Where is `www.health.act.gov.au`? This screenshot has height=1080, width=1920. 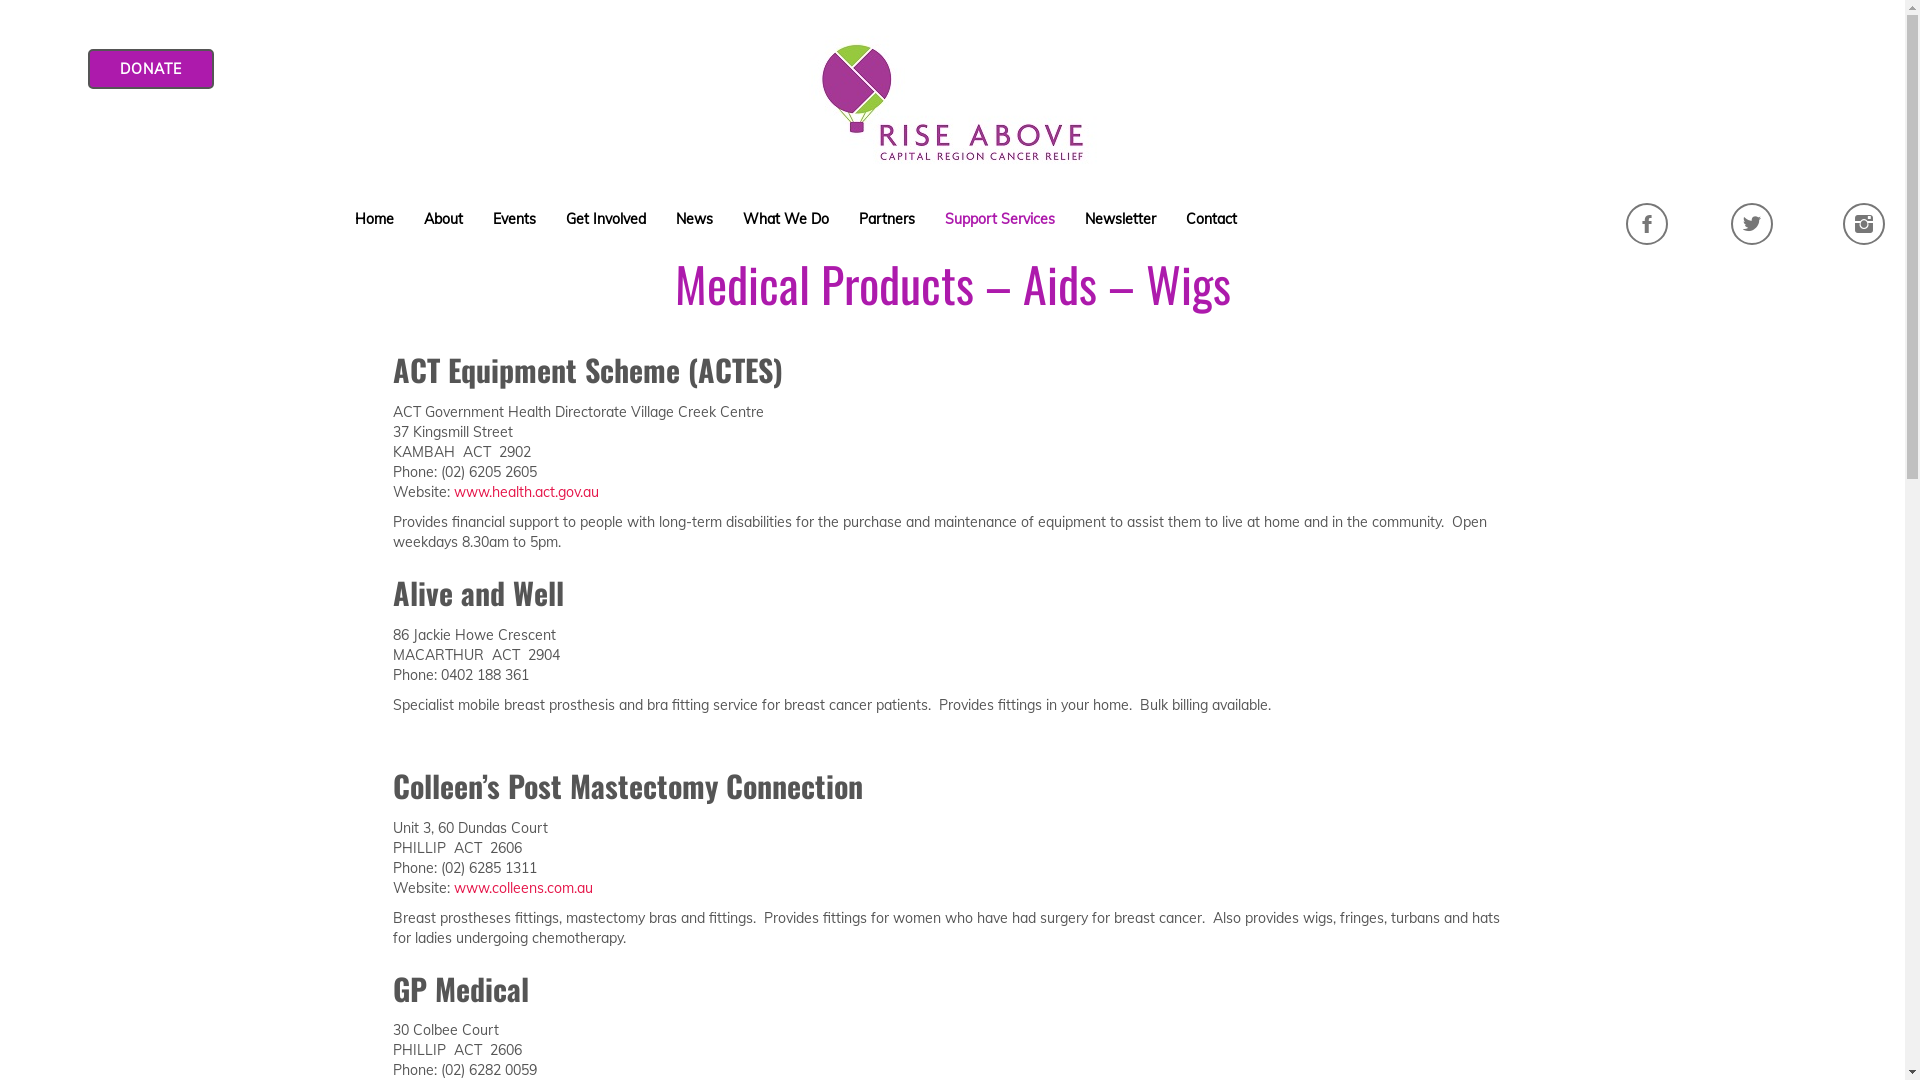
www.health.act.gov.au is located at coordinates (526, 492).